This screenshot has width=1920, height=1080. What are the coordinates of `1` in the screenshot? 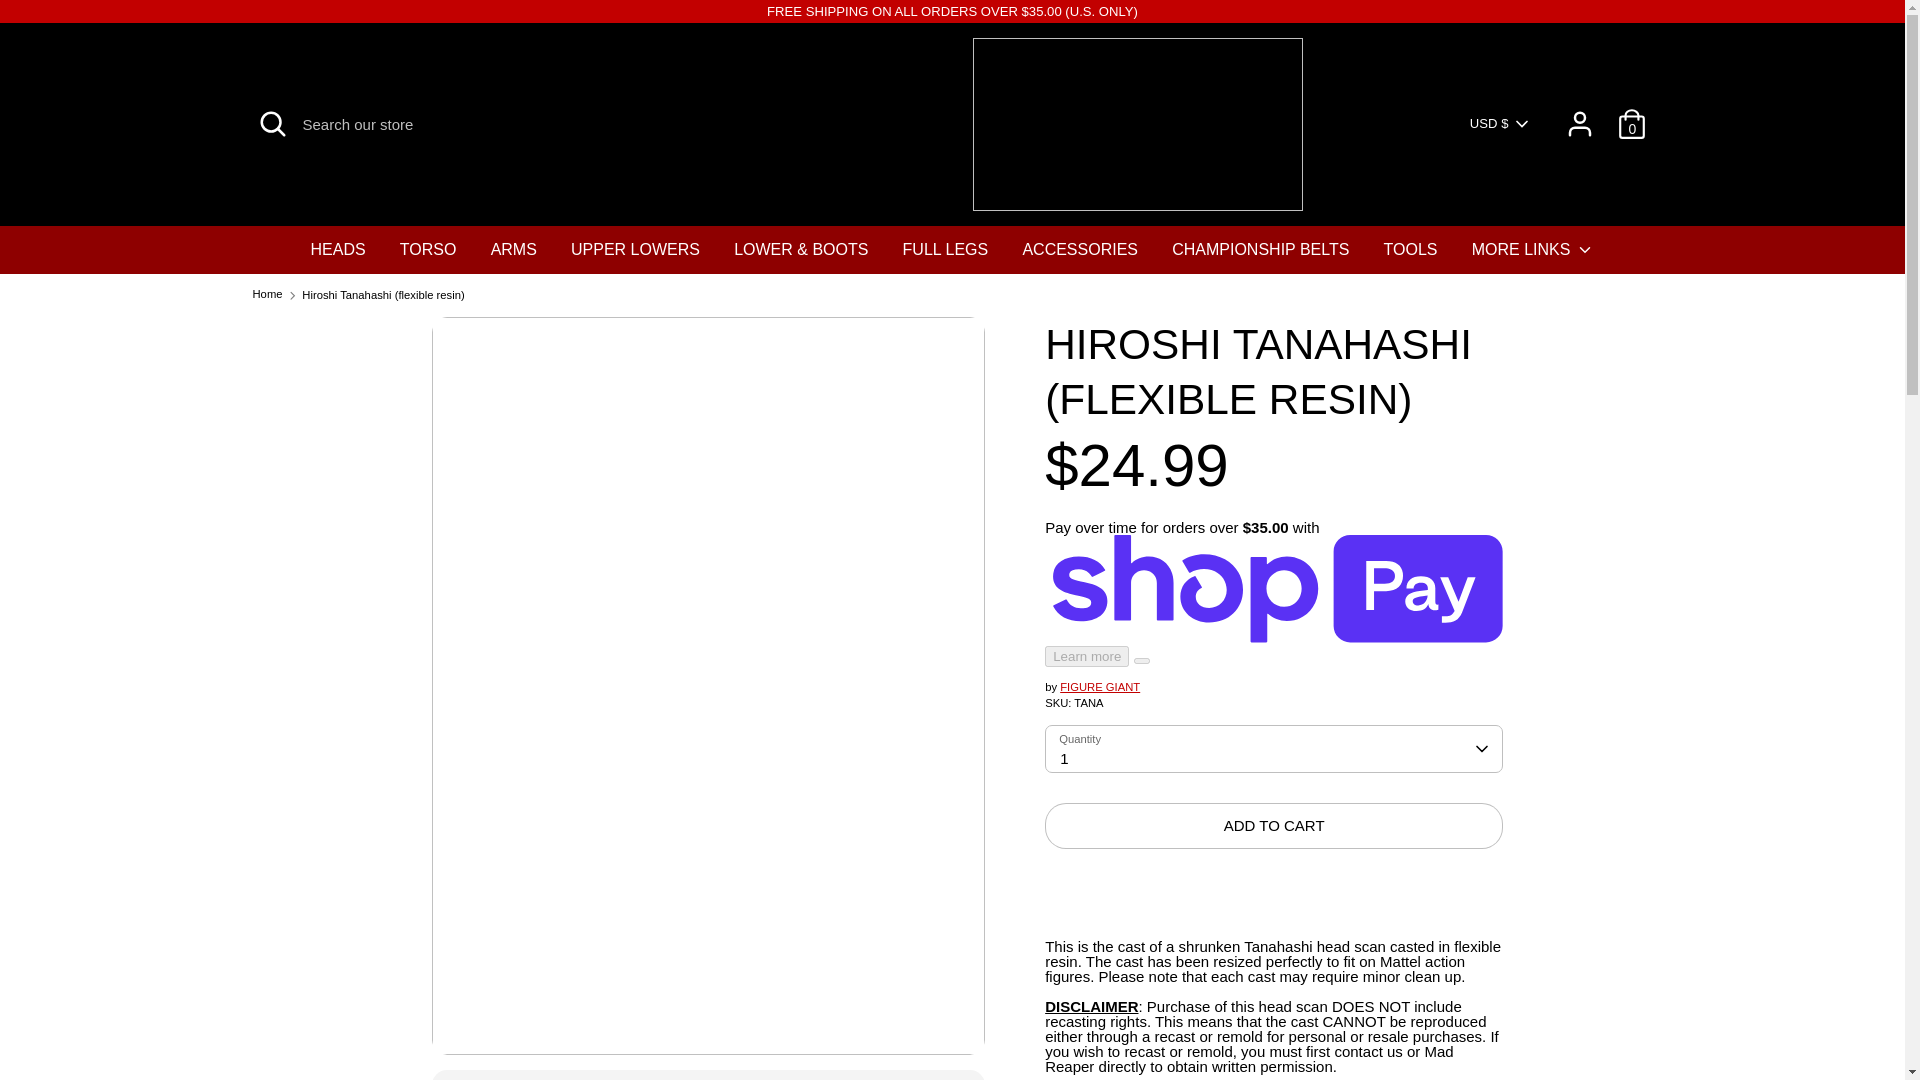 It's located at (1274, 750).